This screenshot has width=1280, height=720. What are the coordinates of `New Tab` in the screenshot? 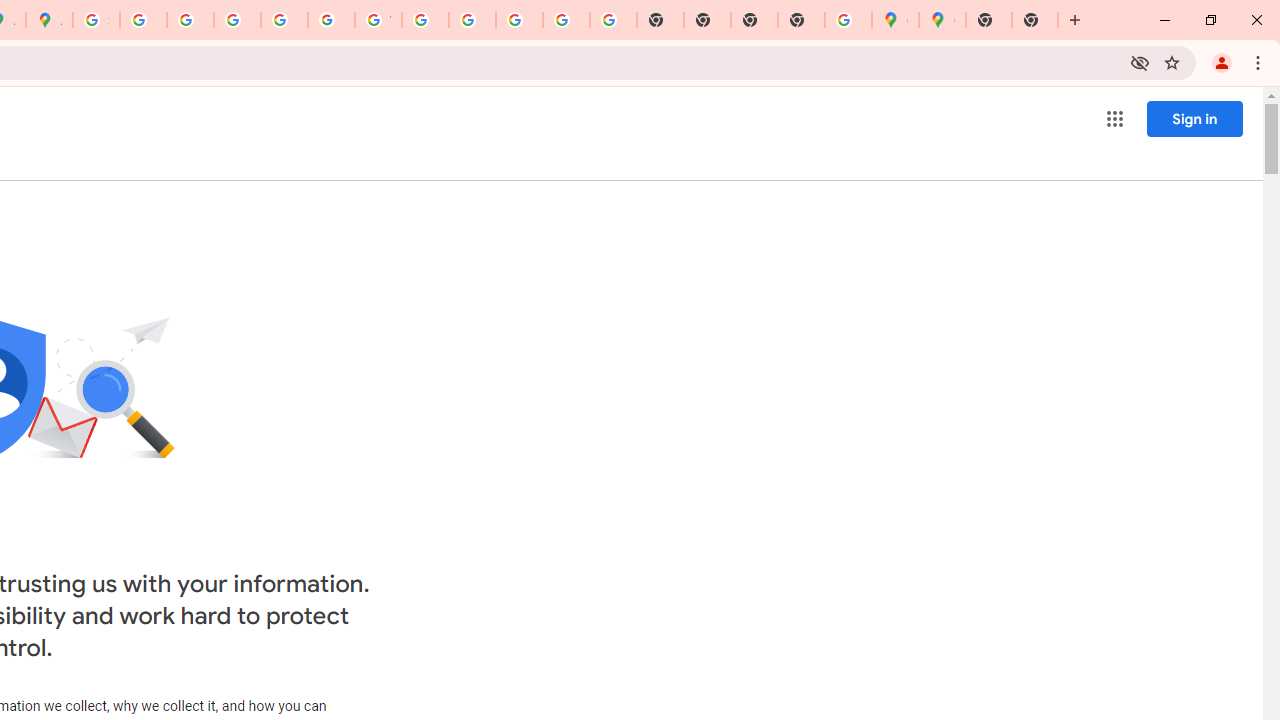 It's located at (1035, 20).